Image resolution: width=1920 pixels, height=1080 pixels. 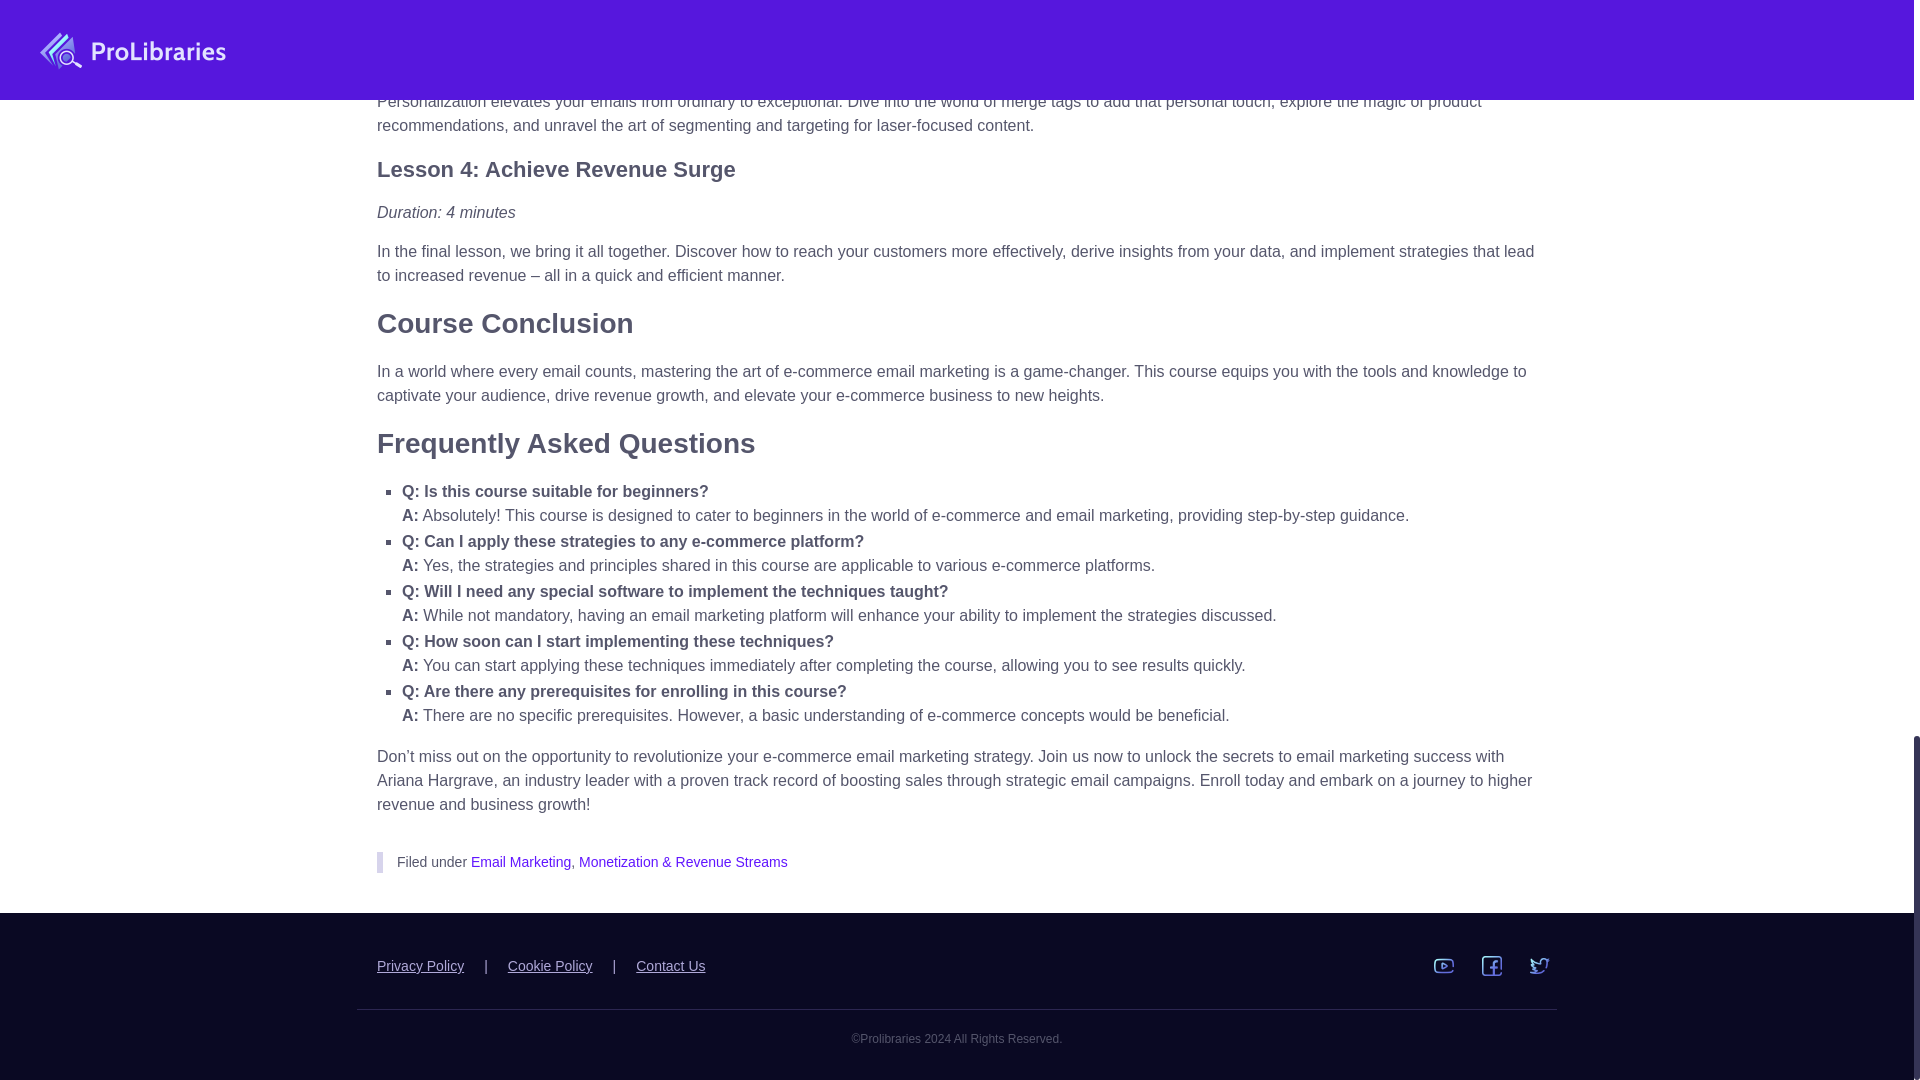 What do you see at coordinates (1492, 966) in the screenshot?
I see `Our Facebook` at bounding box center [1492, 966].